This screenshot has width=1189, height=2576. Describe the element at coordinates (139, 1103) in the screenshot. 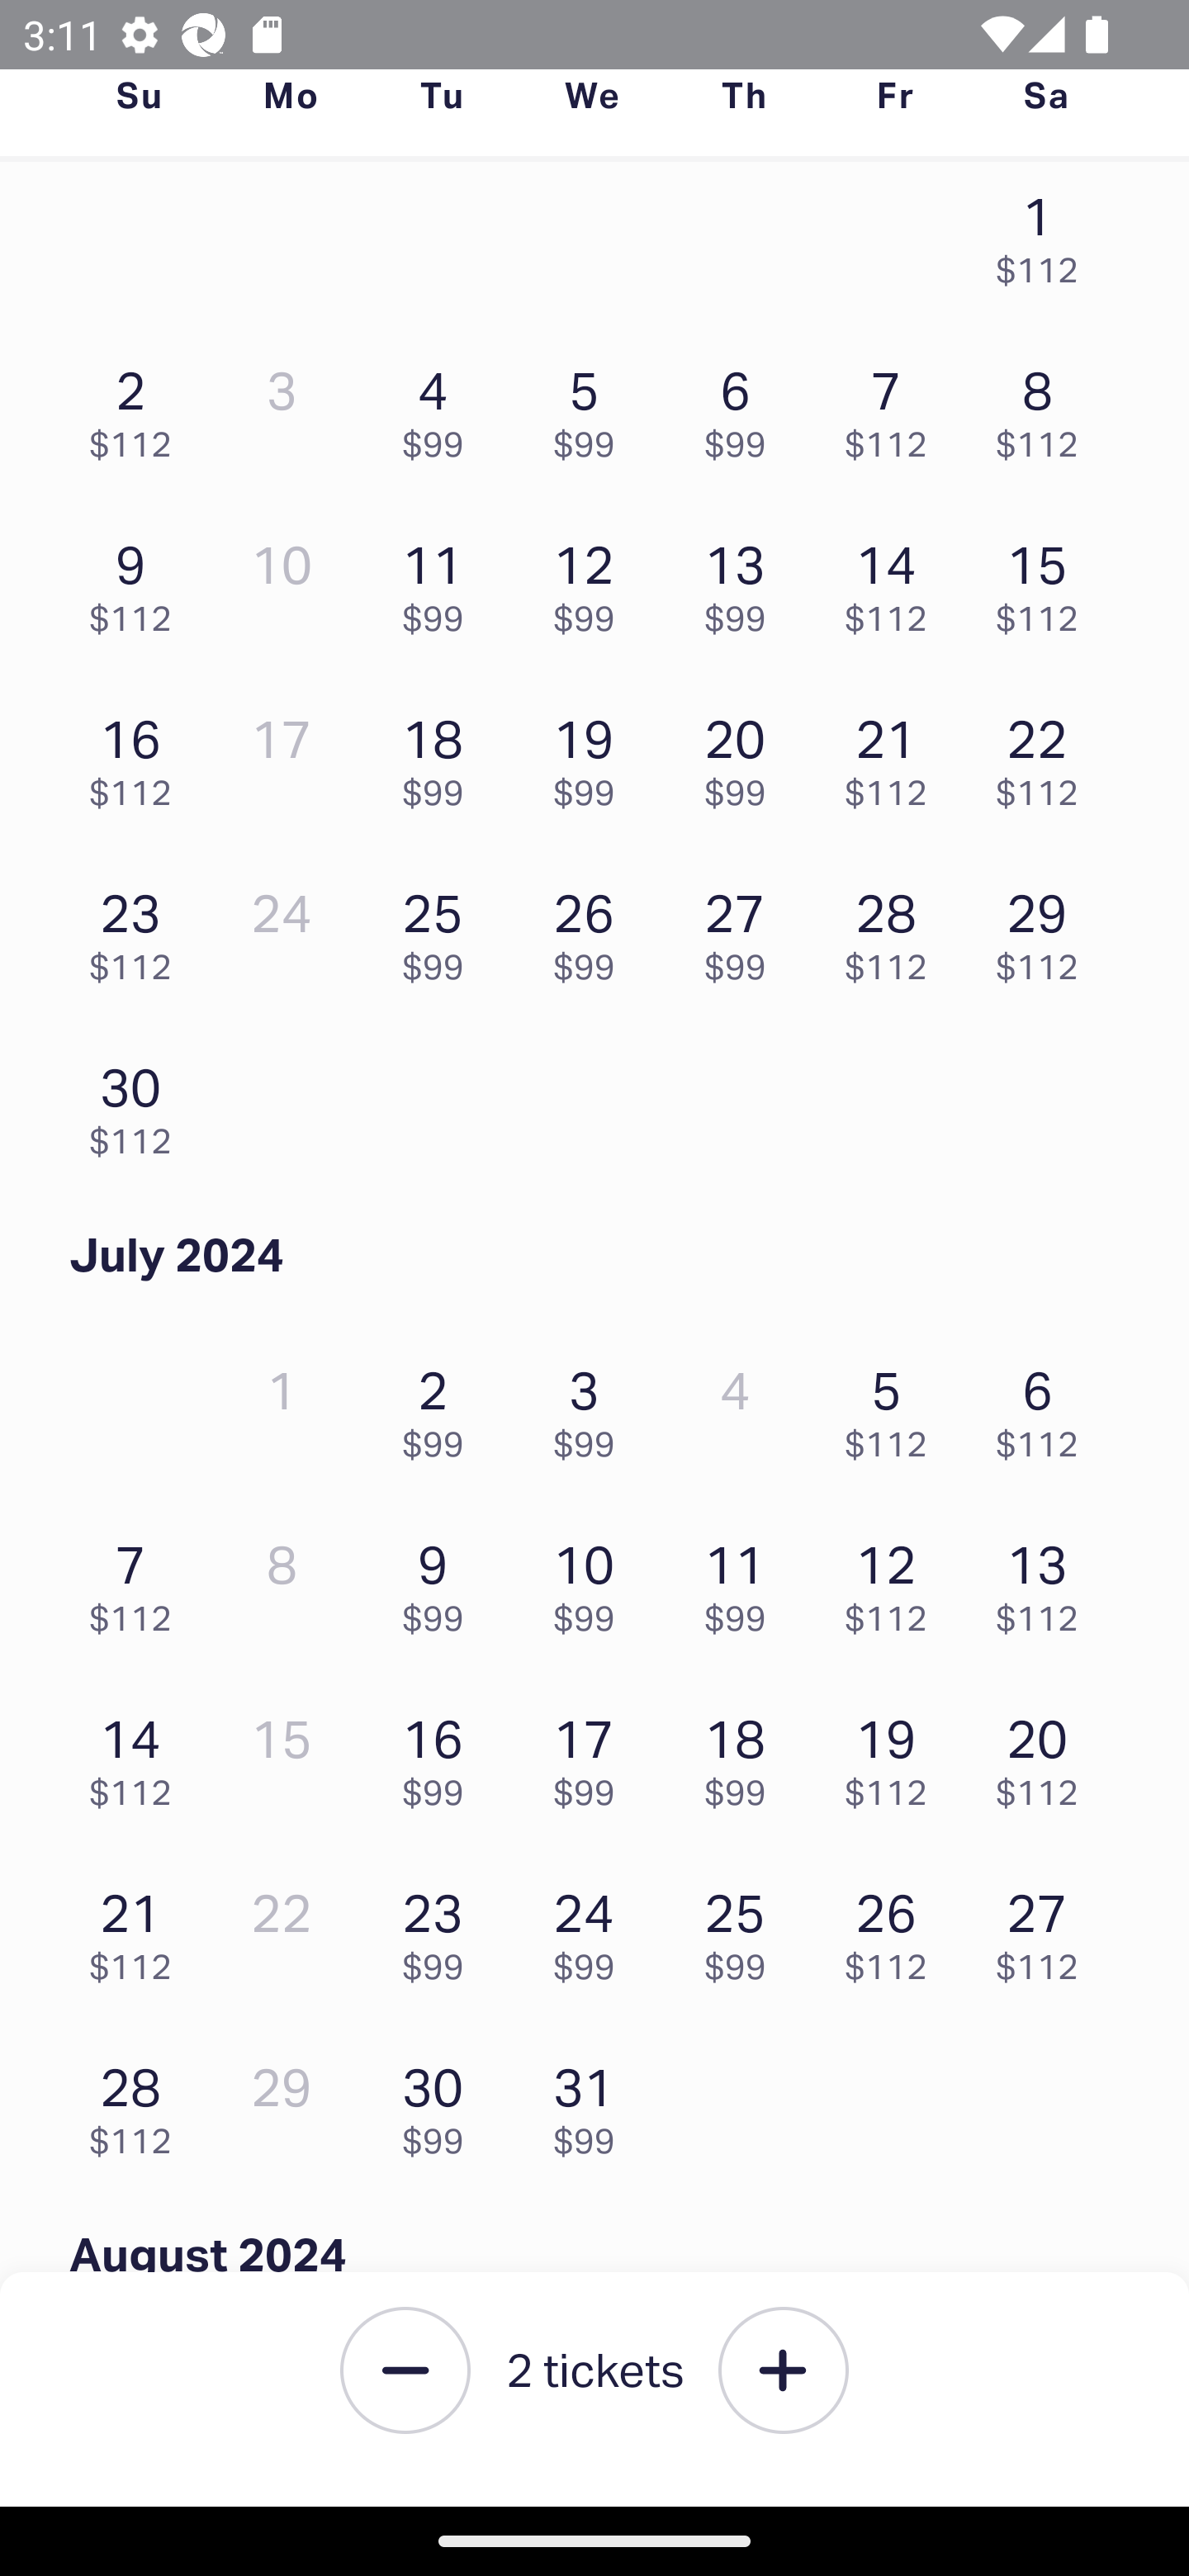

I see `30 $112` at that location.